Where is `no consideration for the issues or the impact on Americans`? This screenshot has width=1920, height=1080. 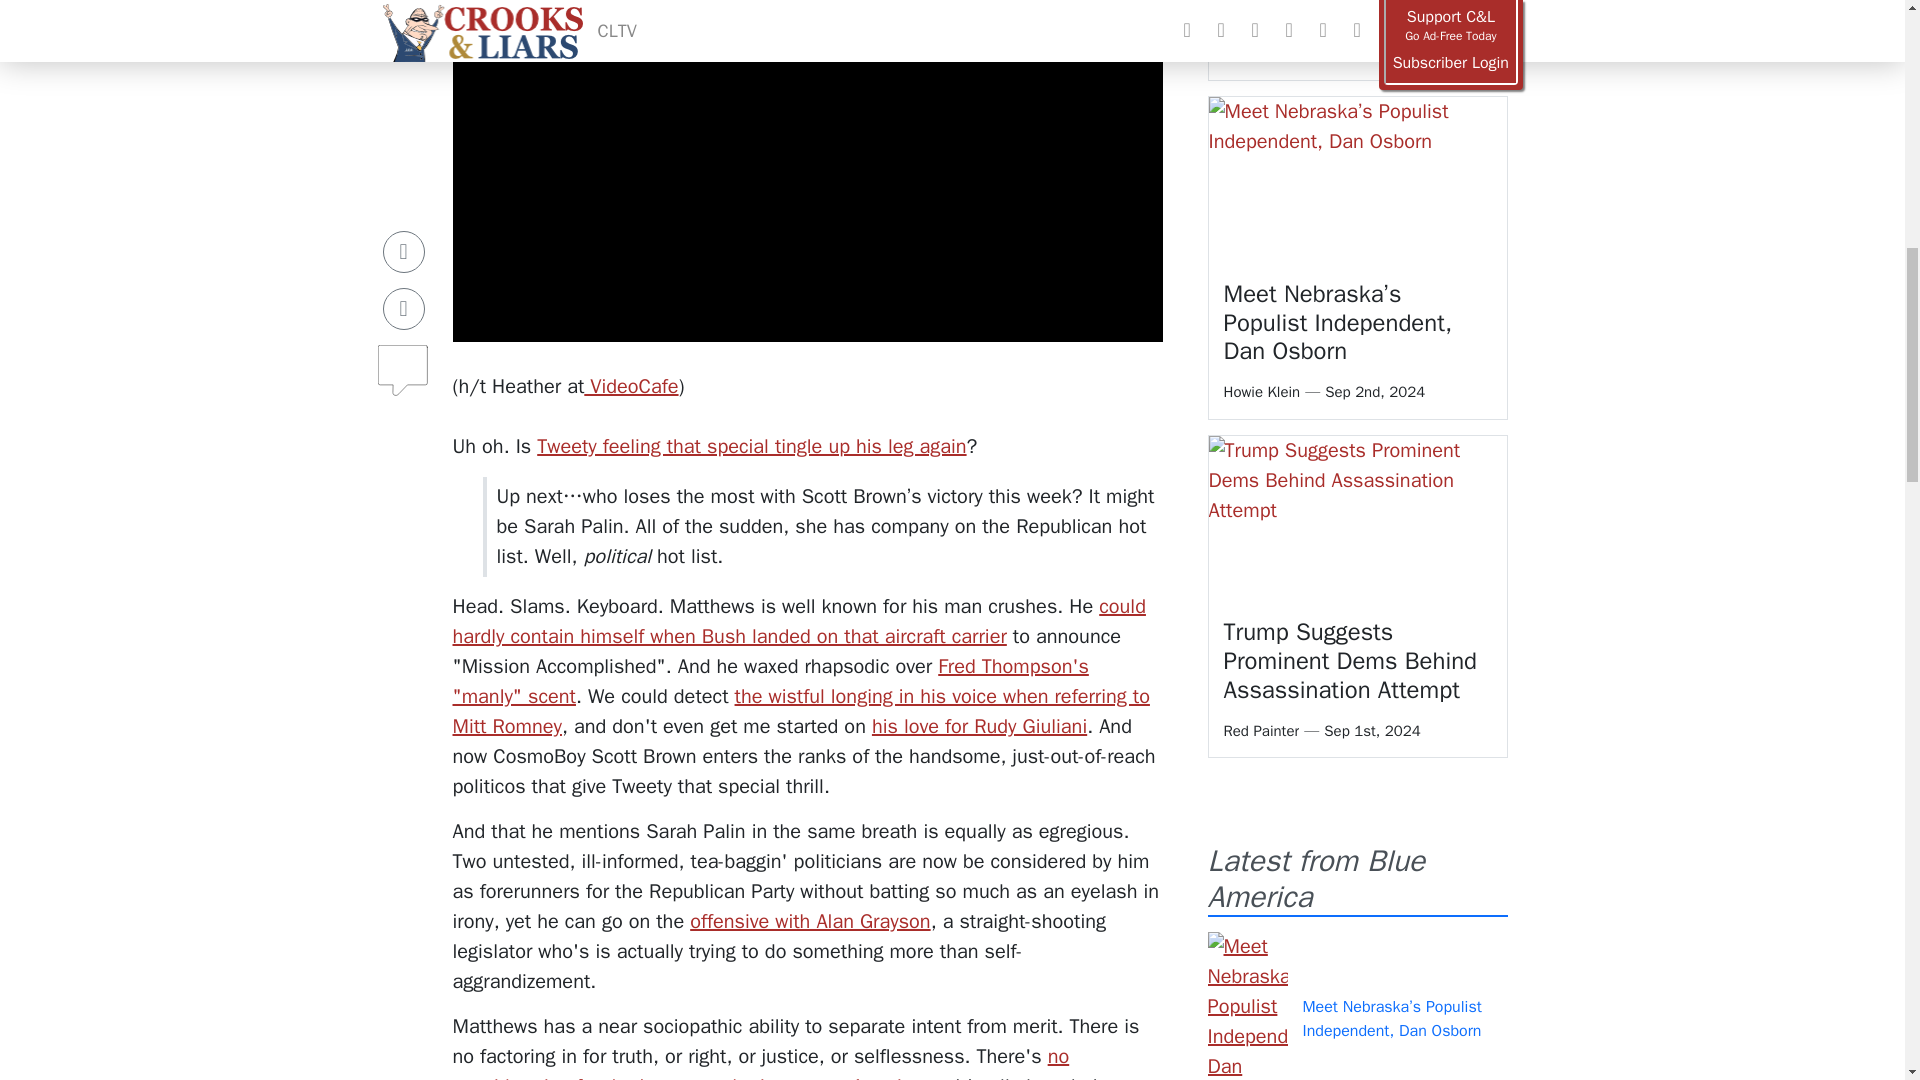 no consideration for the issues or the impact on Americans is located at coordinates (760, 1062).